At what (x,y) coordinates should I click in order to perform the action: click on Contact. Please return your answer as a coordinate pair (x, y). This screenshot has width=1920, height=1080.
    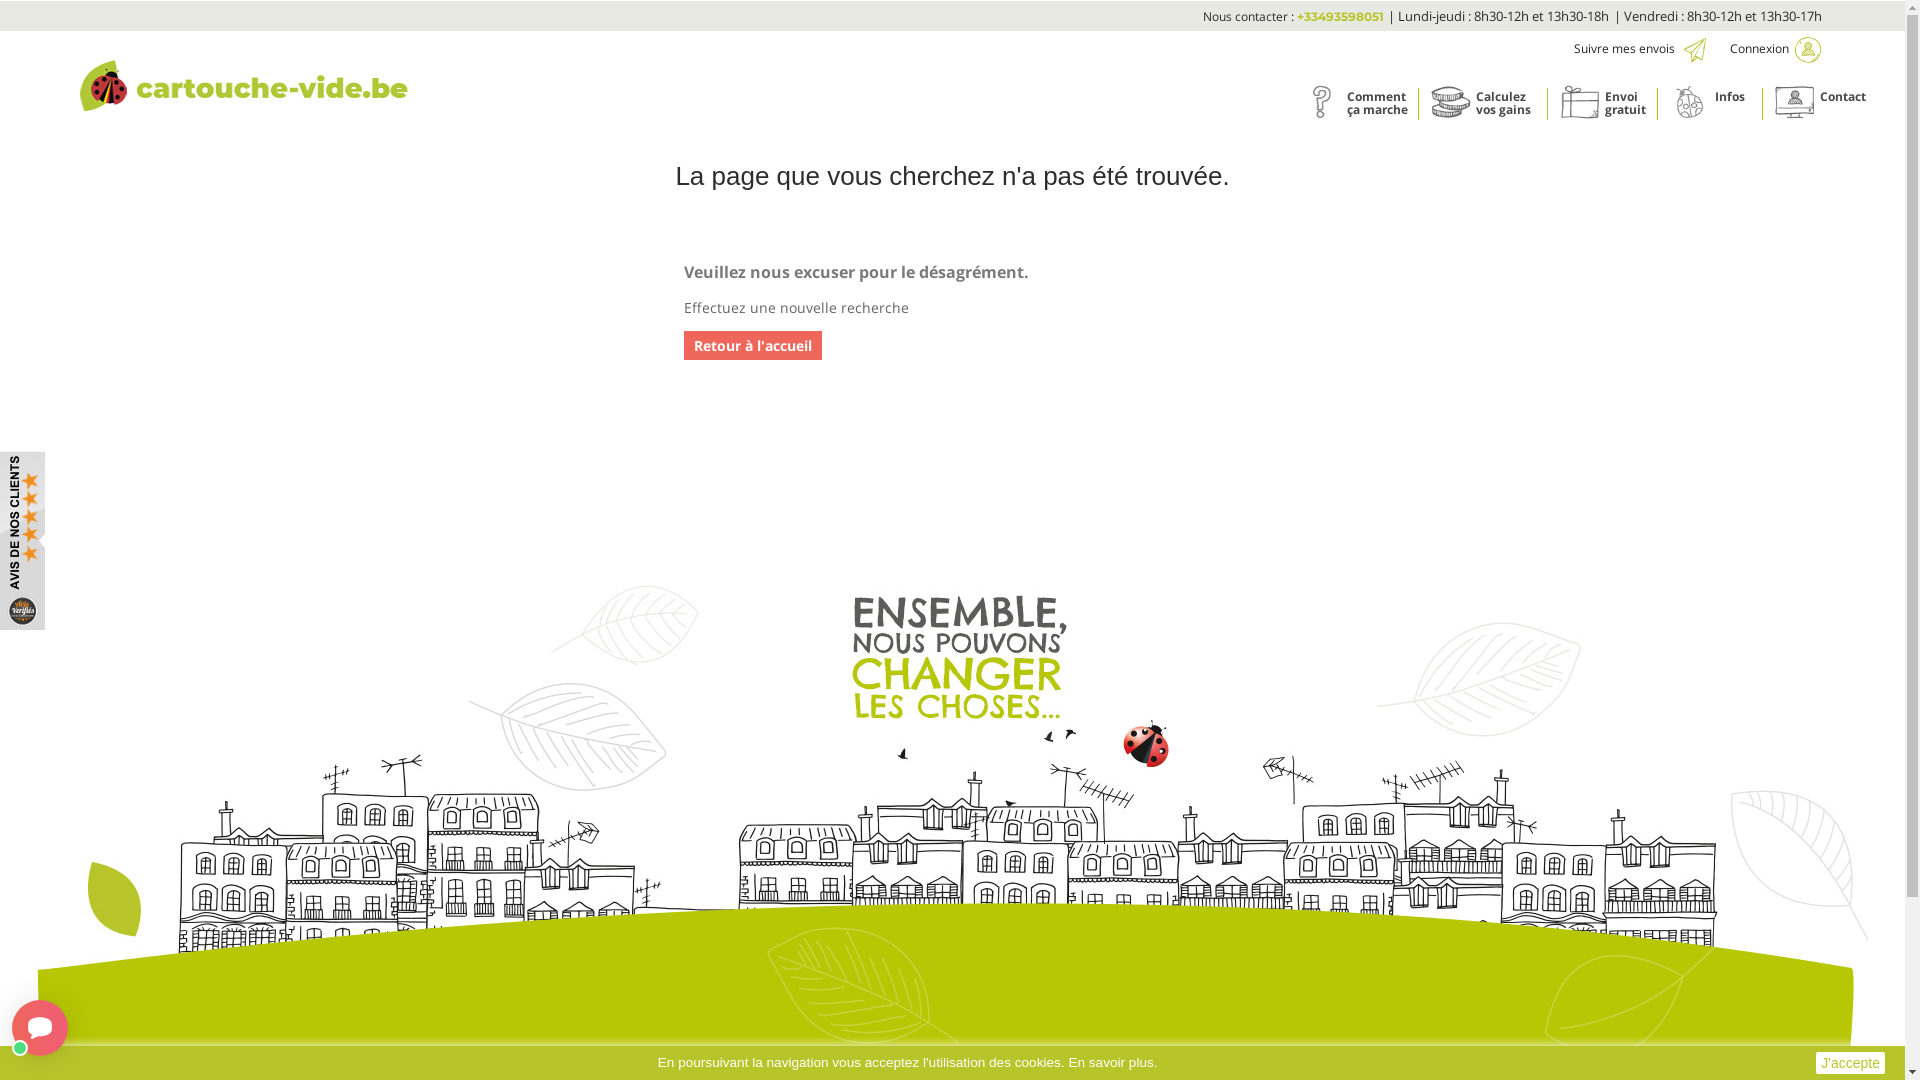
    Looking at the image, I should click on (1820, 104).